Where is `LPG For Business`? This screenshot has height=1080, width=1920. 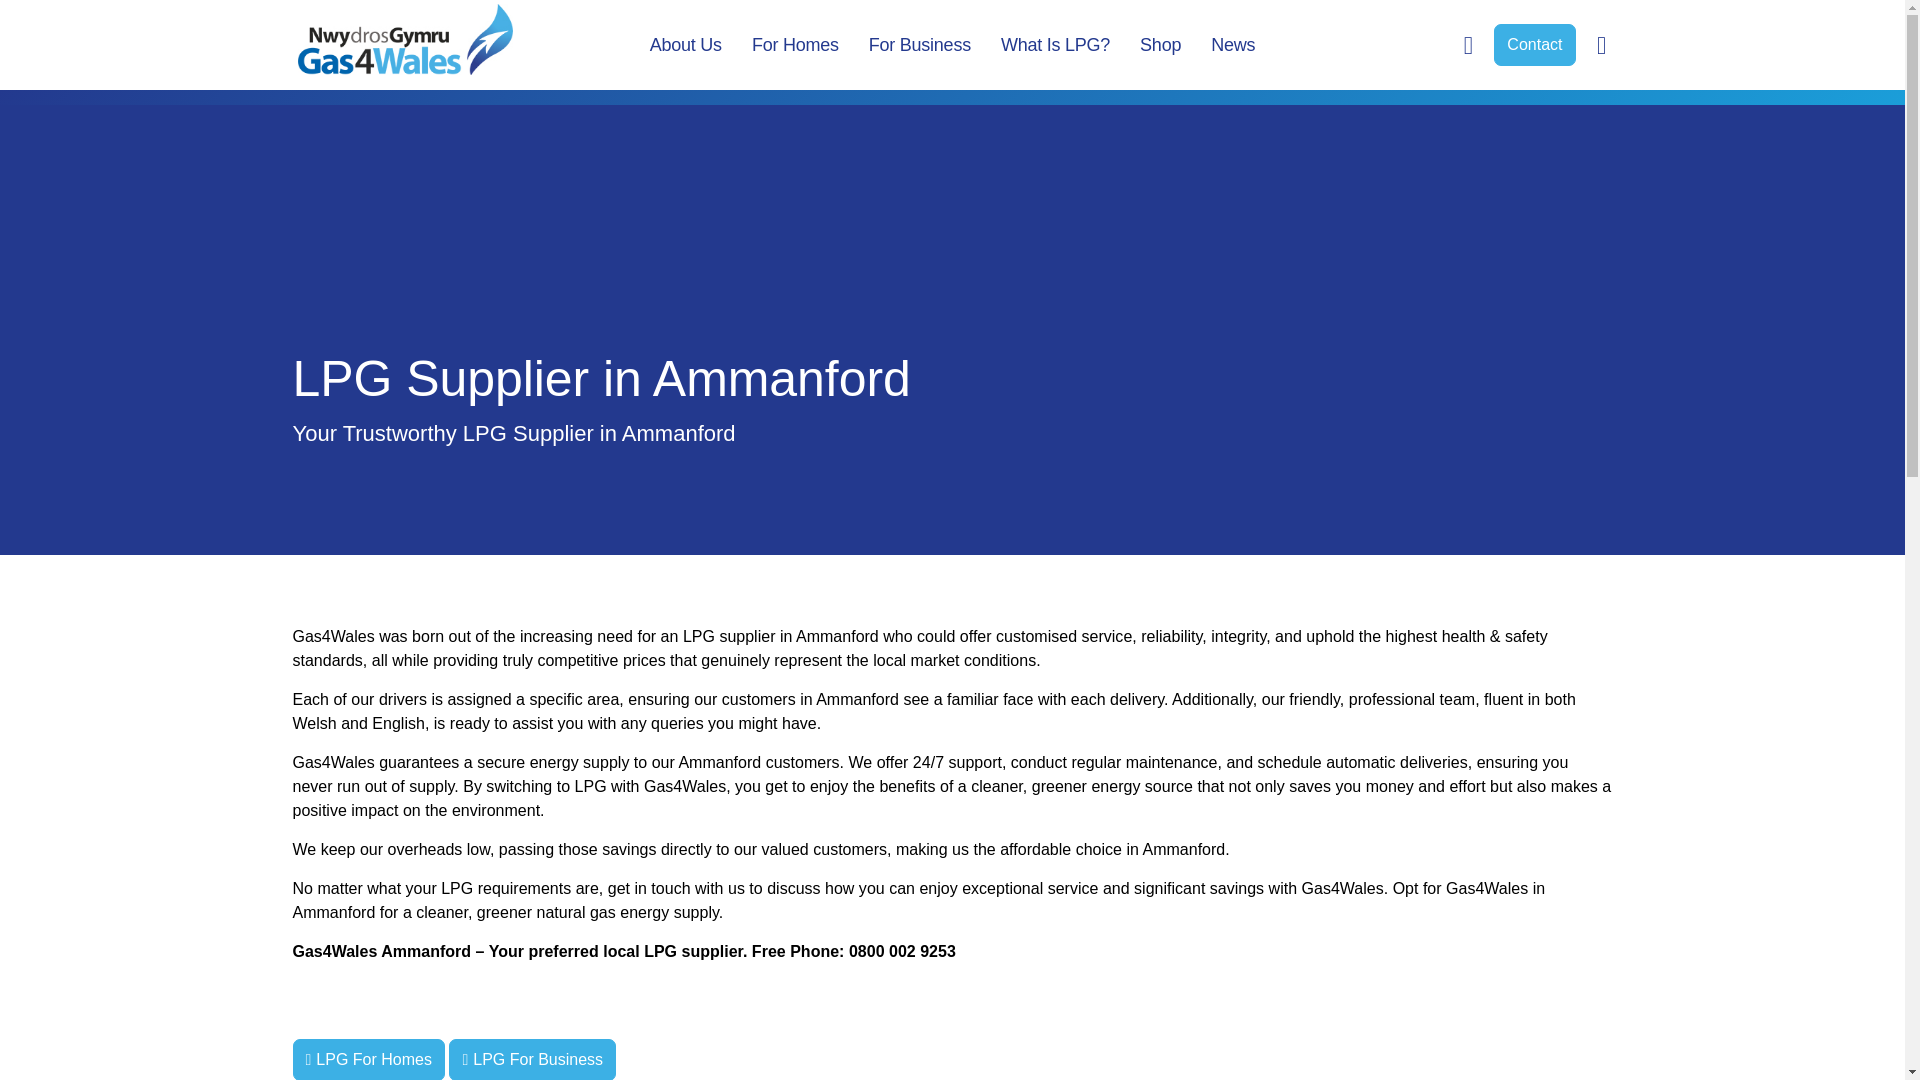 LPG For Business is located at coordinates (532, 1059).